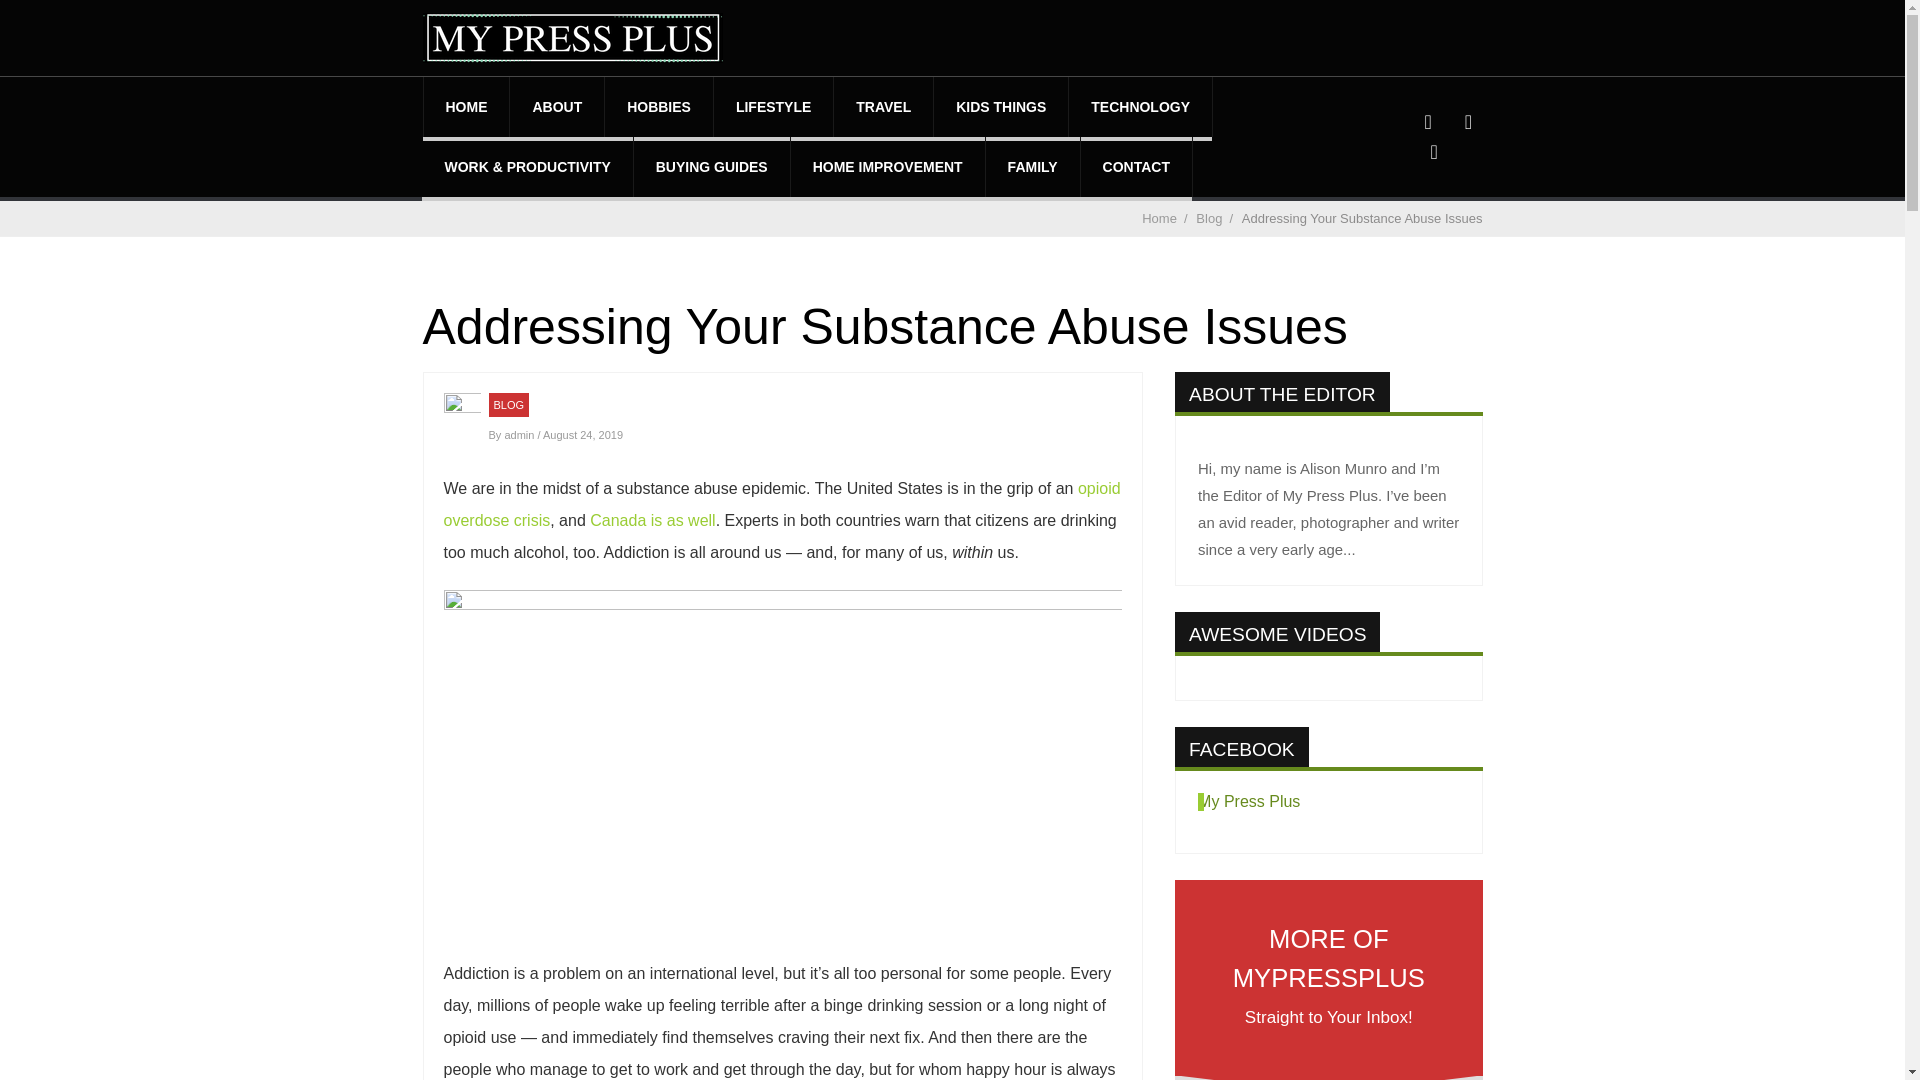 This screenshot has width=1920, height=1080. Describe the element at coordinates (652, 520) in the screenshot. I see `Canada is as well` at that location.